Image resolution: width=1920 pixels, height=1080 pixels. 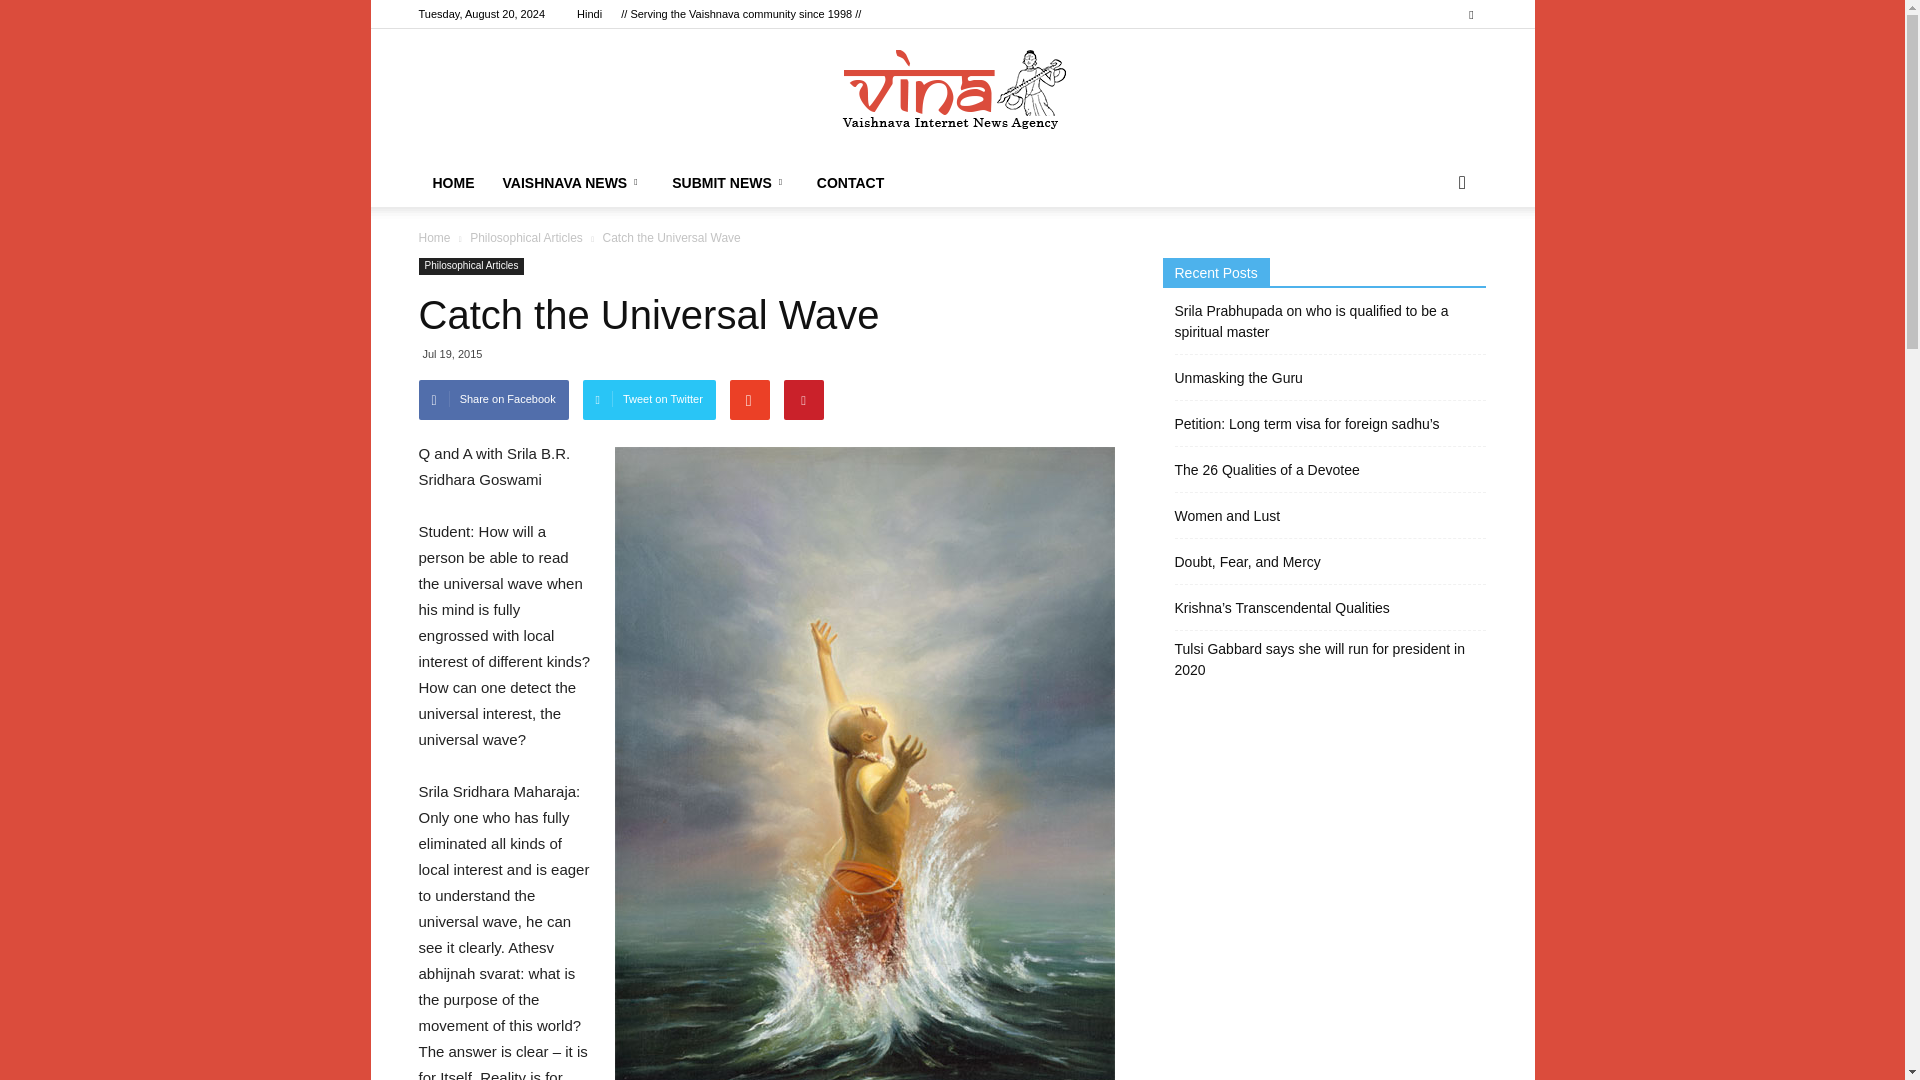 I want to click on Hindi, so click(x=590, y=14).